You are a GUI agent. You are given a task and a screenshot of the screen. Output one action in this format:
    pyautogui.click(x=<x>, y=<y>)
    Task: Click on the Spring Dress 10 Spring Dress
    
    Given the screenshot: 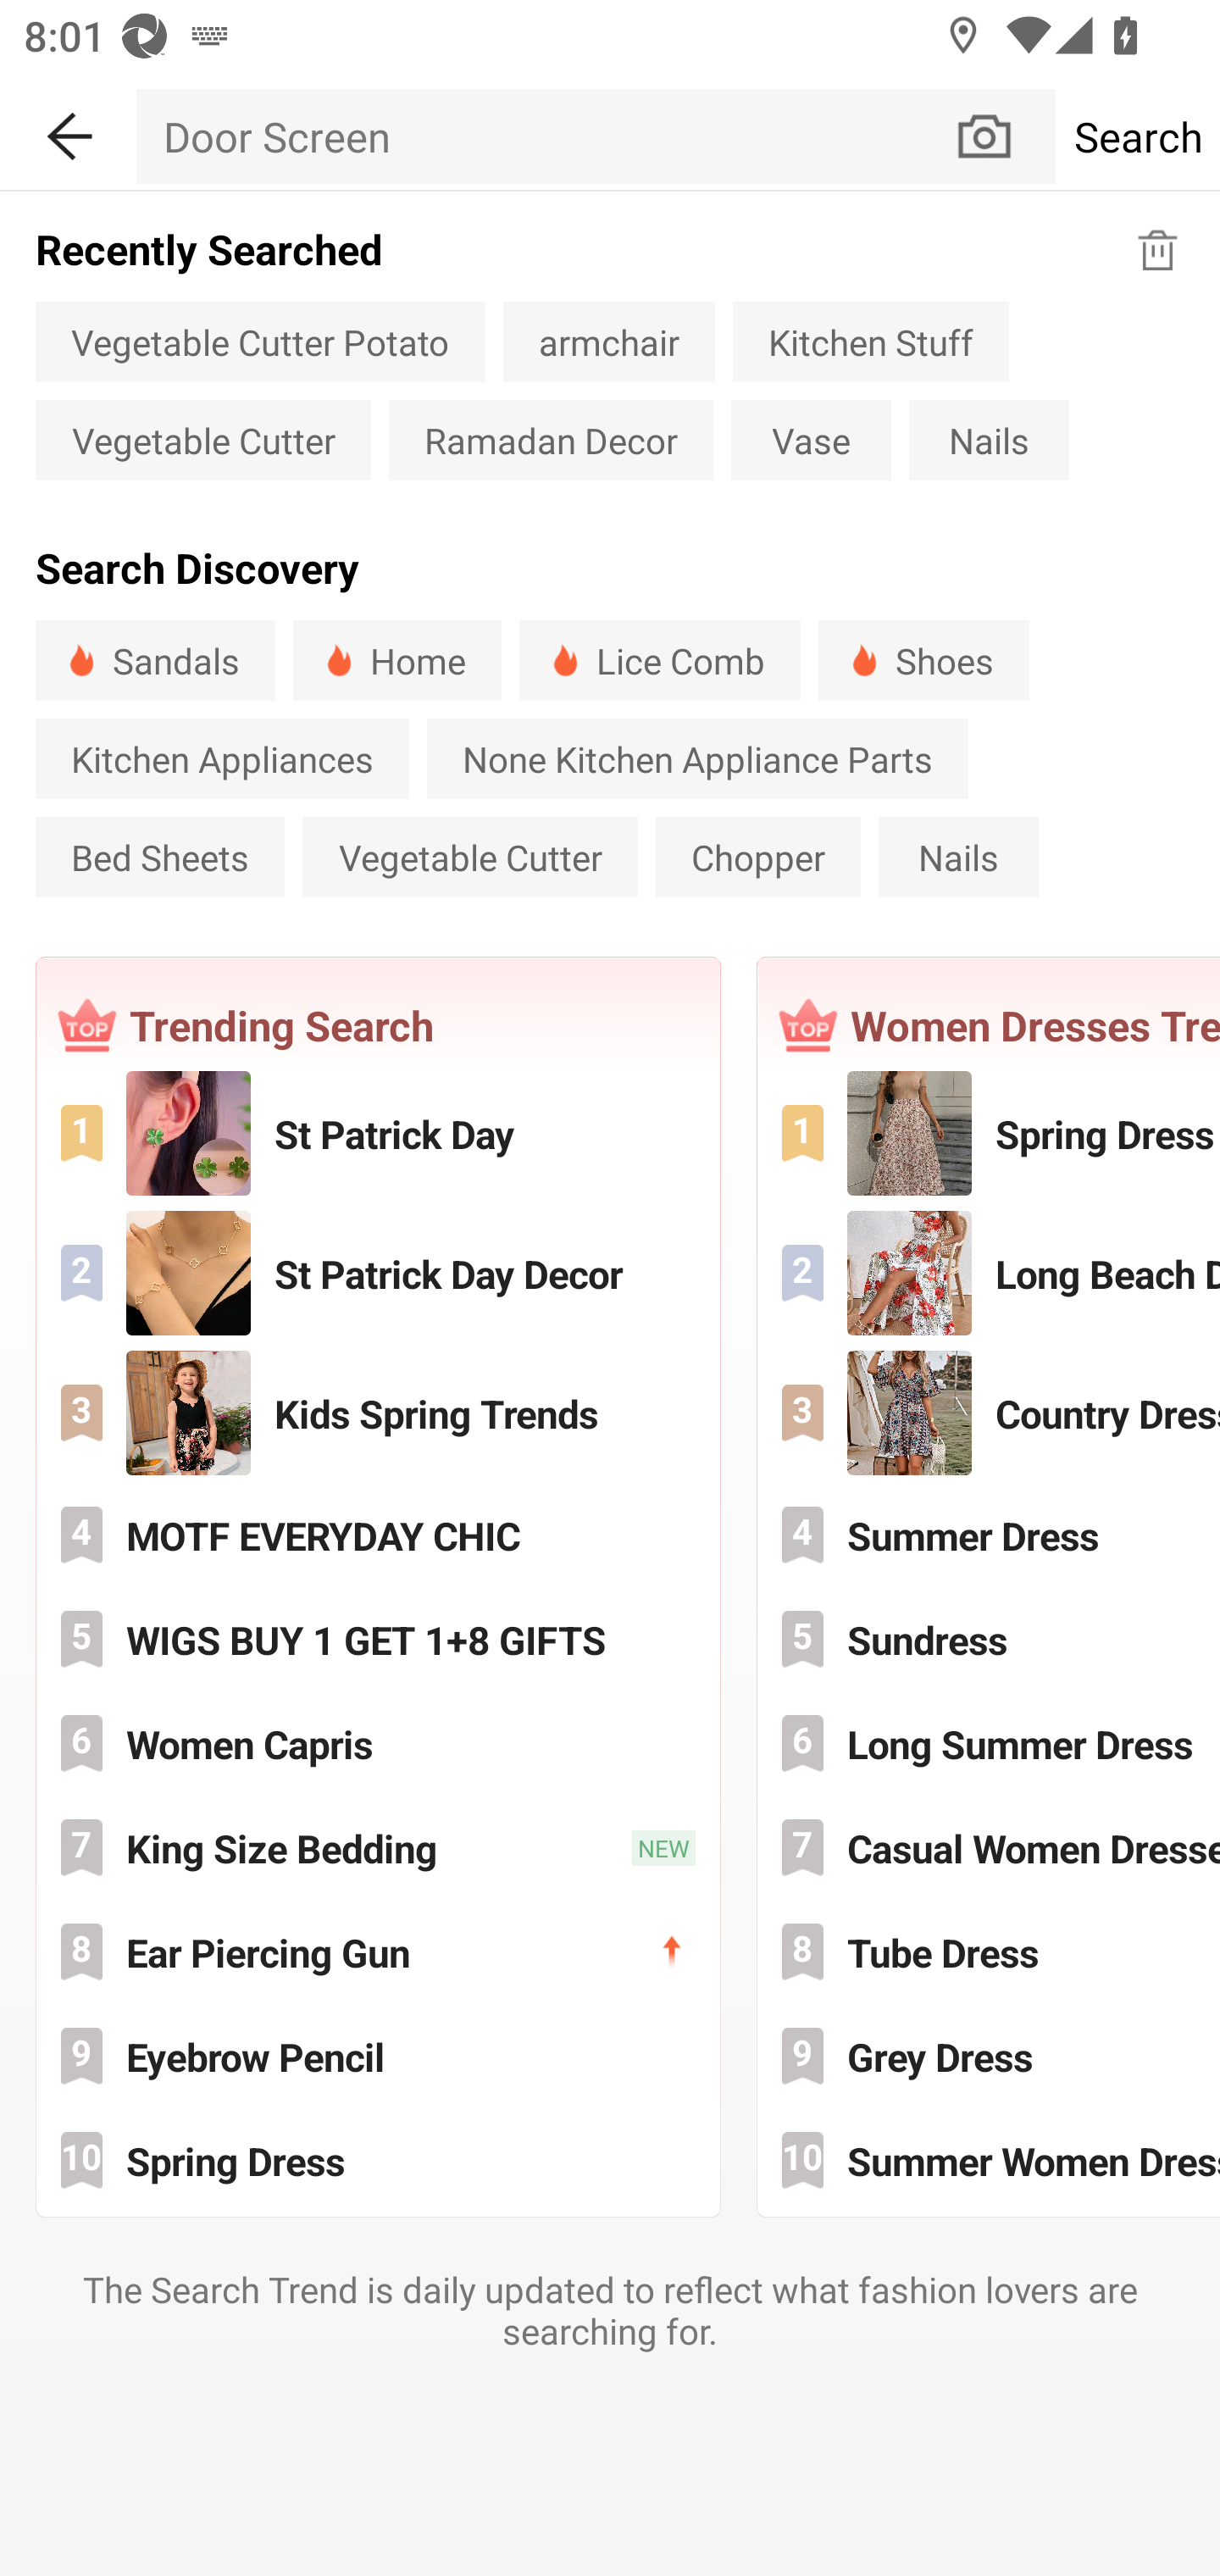 What is the action you would take?
    pyautogui.click(x=378, y=2159)
    